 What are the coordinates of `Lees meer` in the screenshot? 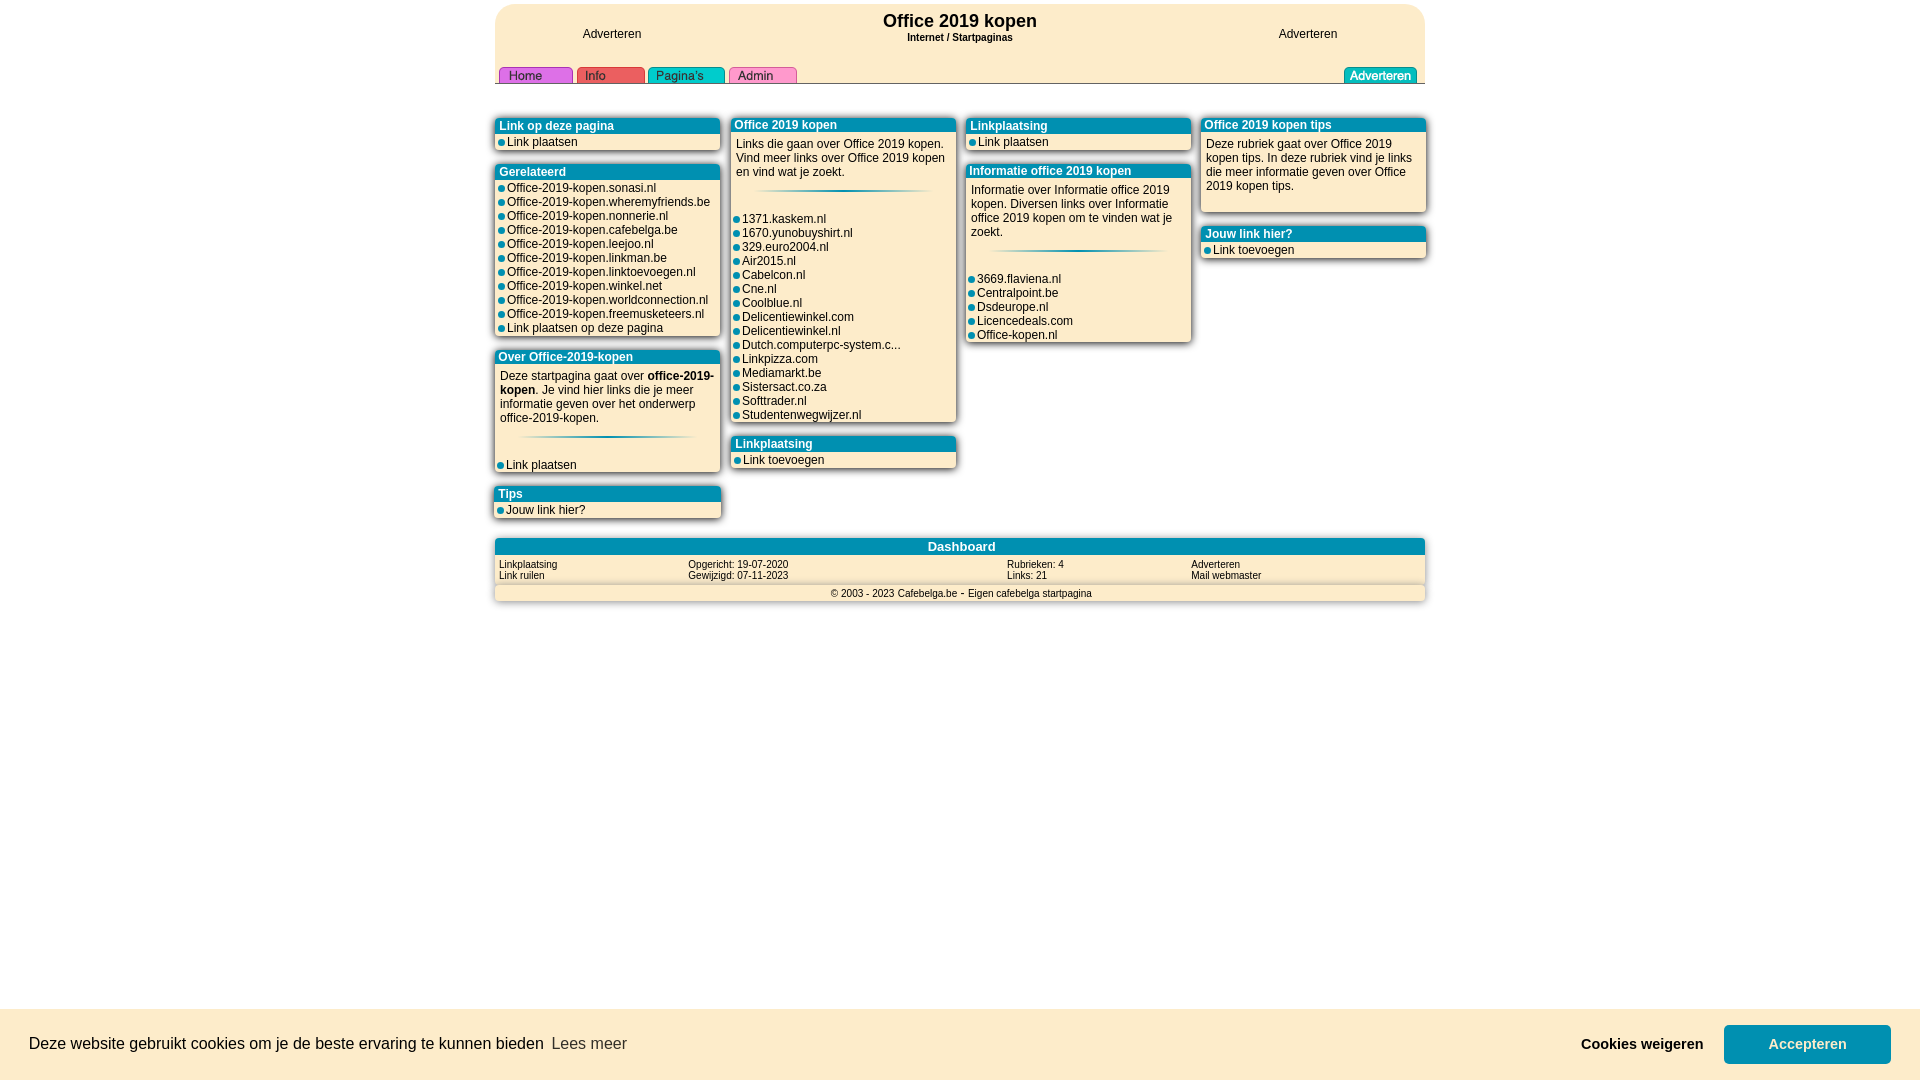 It's located at (589, 1044).